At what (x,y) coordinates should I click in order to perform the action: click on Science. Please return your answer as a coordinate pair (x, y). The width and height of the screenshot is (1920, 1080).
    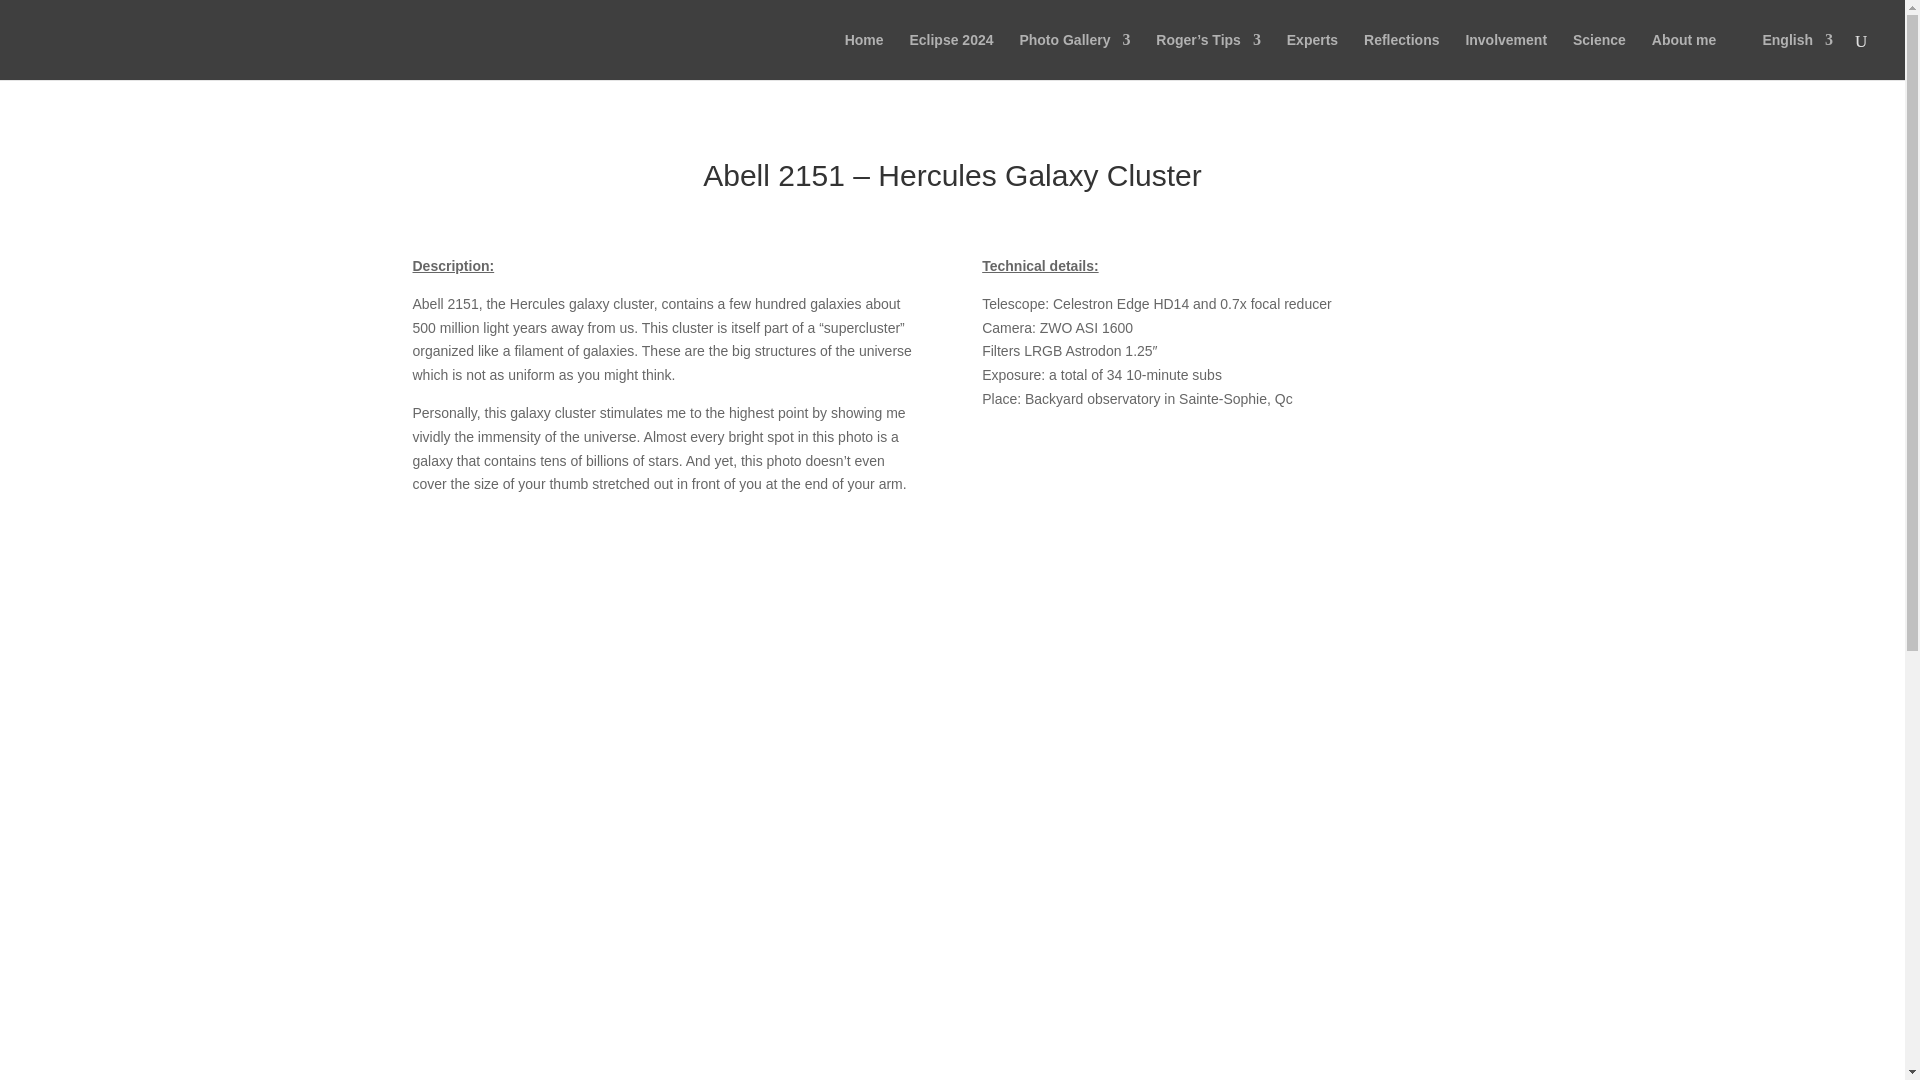
    Looking at the image, I should click on (1599, 56).